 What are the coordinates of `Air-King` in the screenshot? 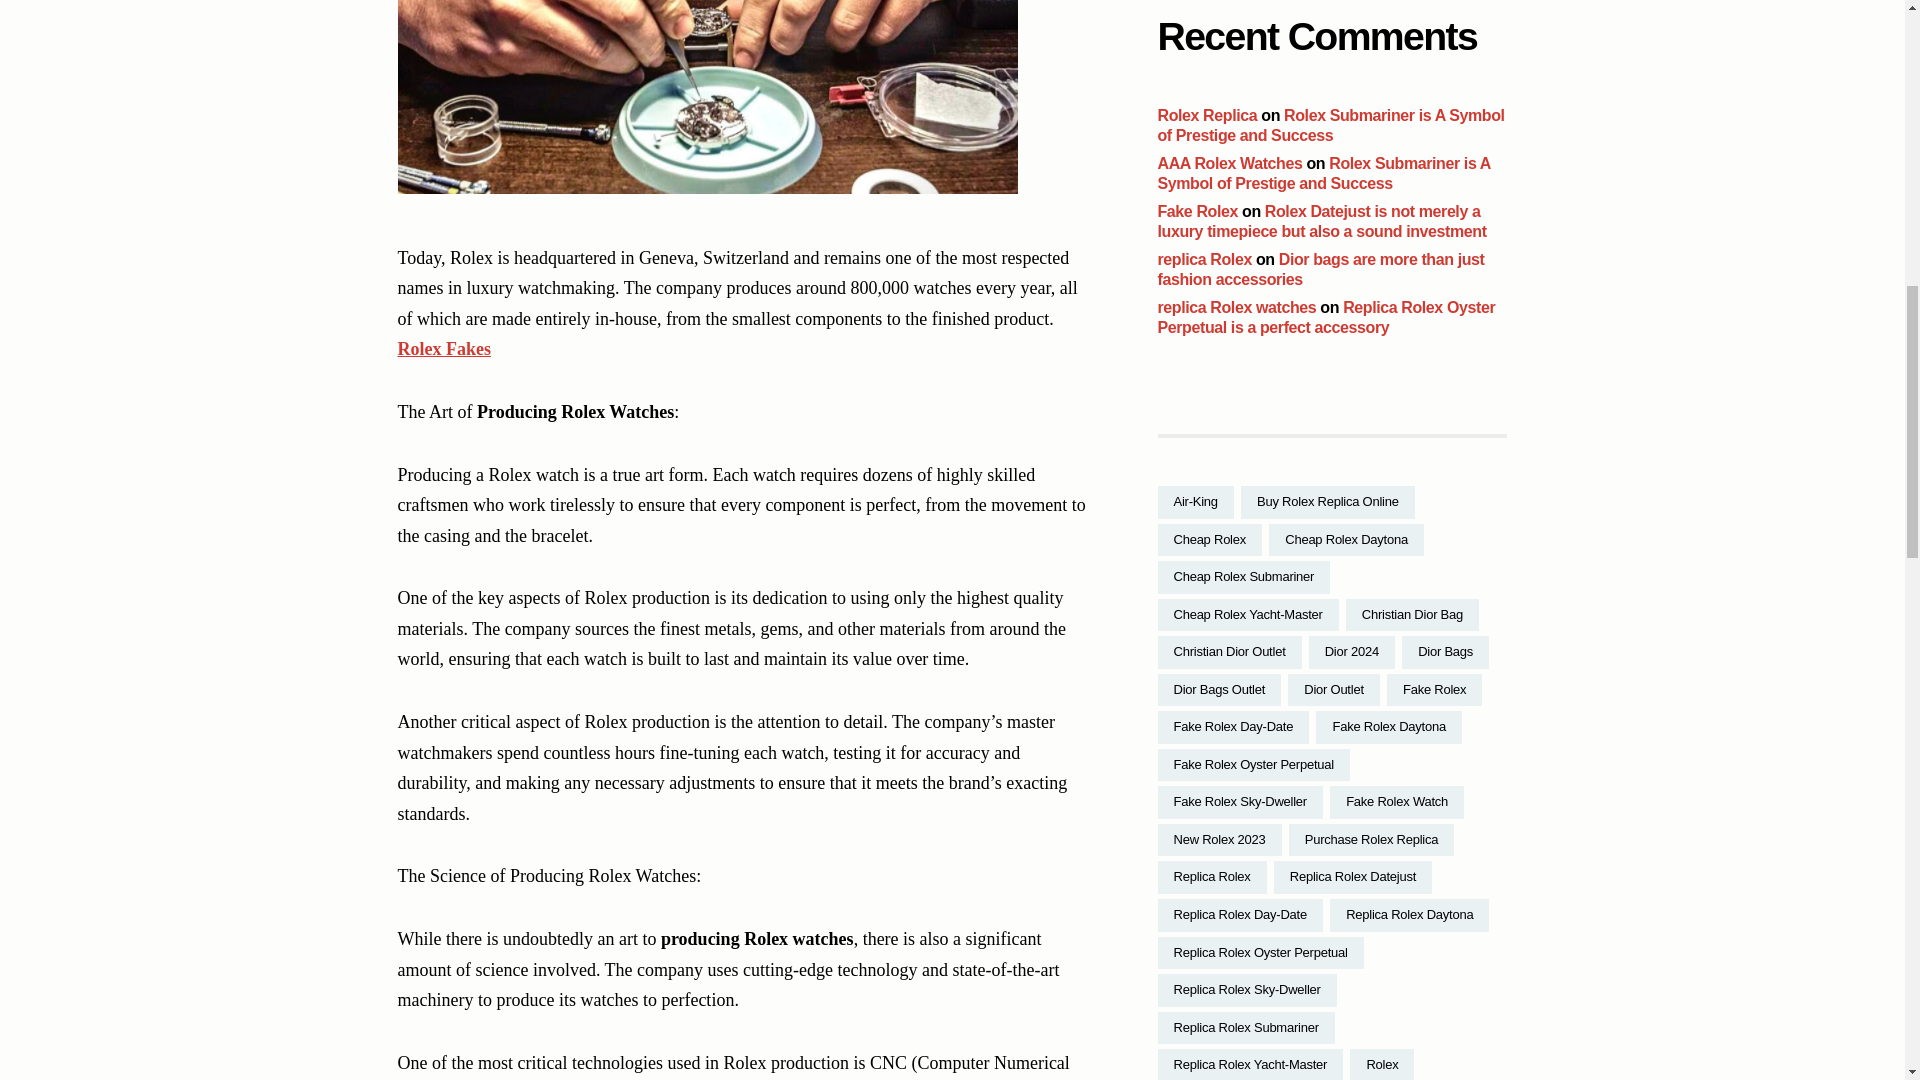 It's located at (1196, 502).